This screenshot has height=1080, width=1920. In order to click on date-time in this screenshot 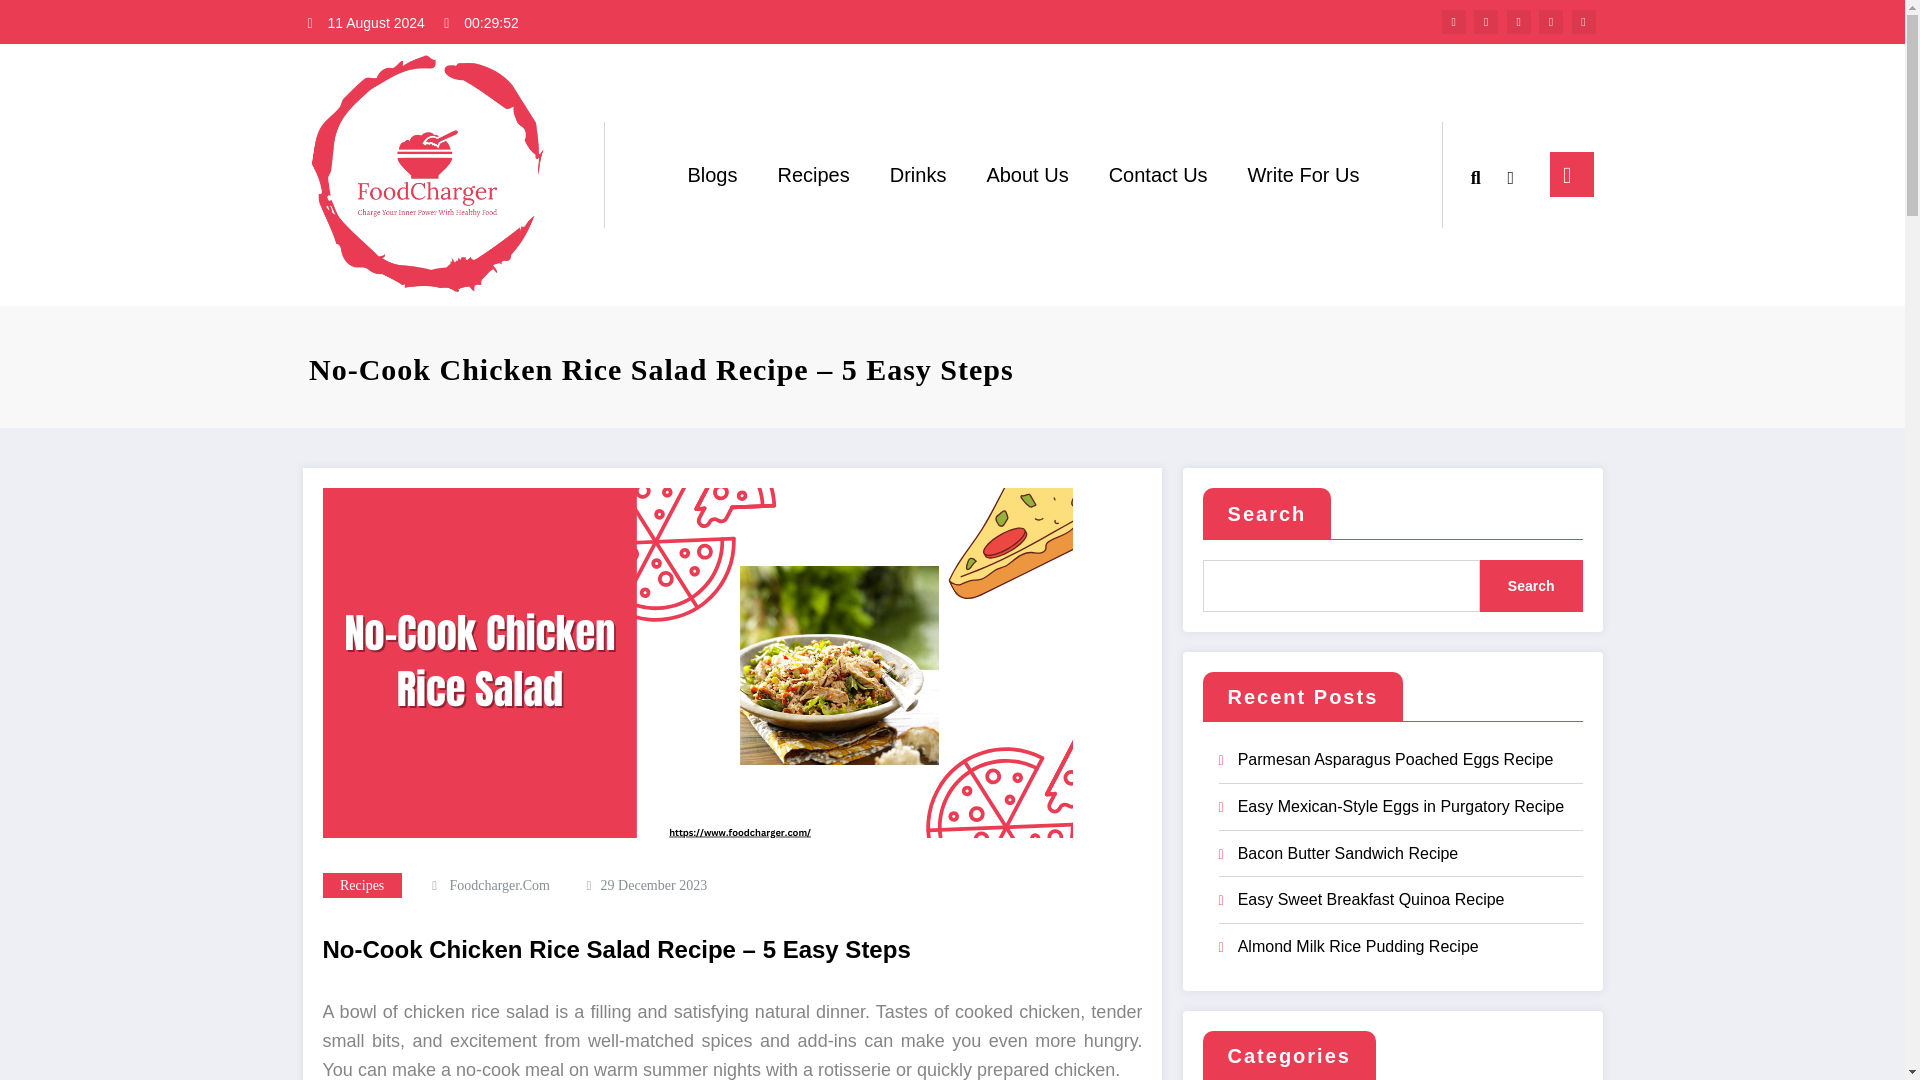, I will do `click(654, 886)`.